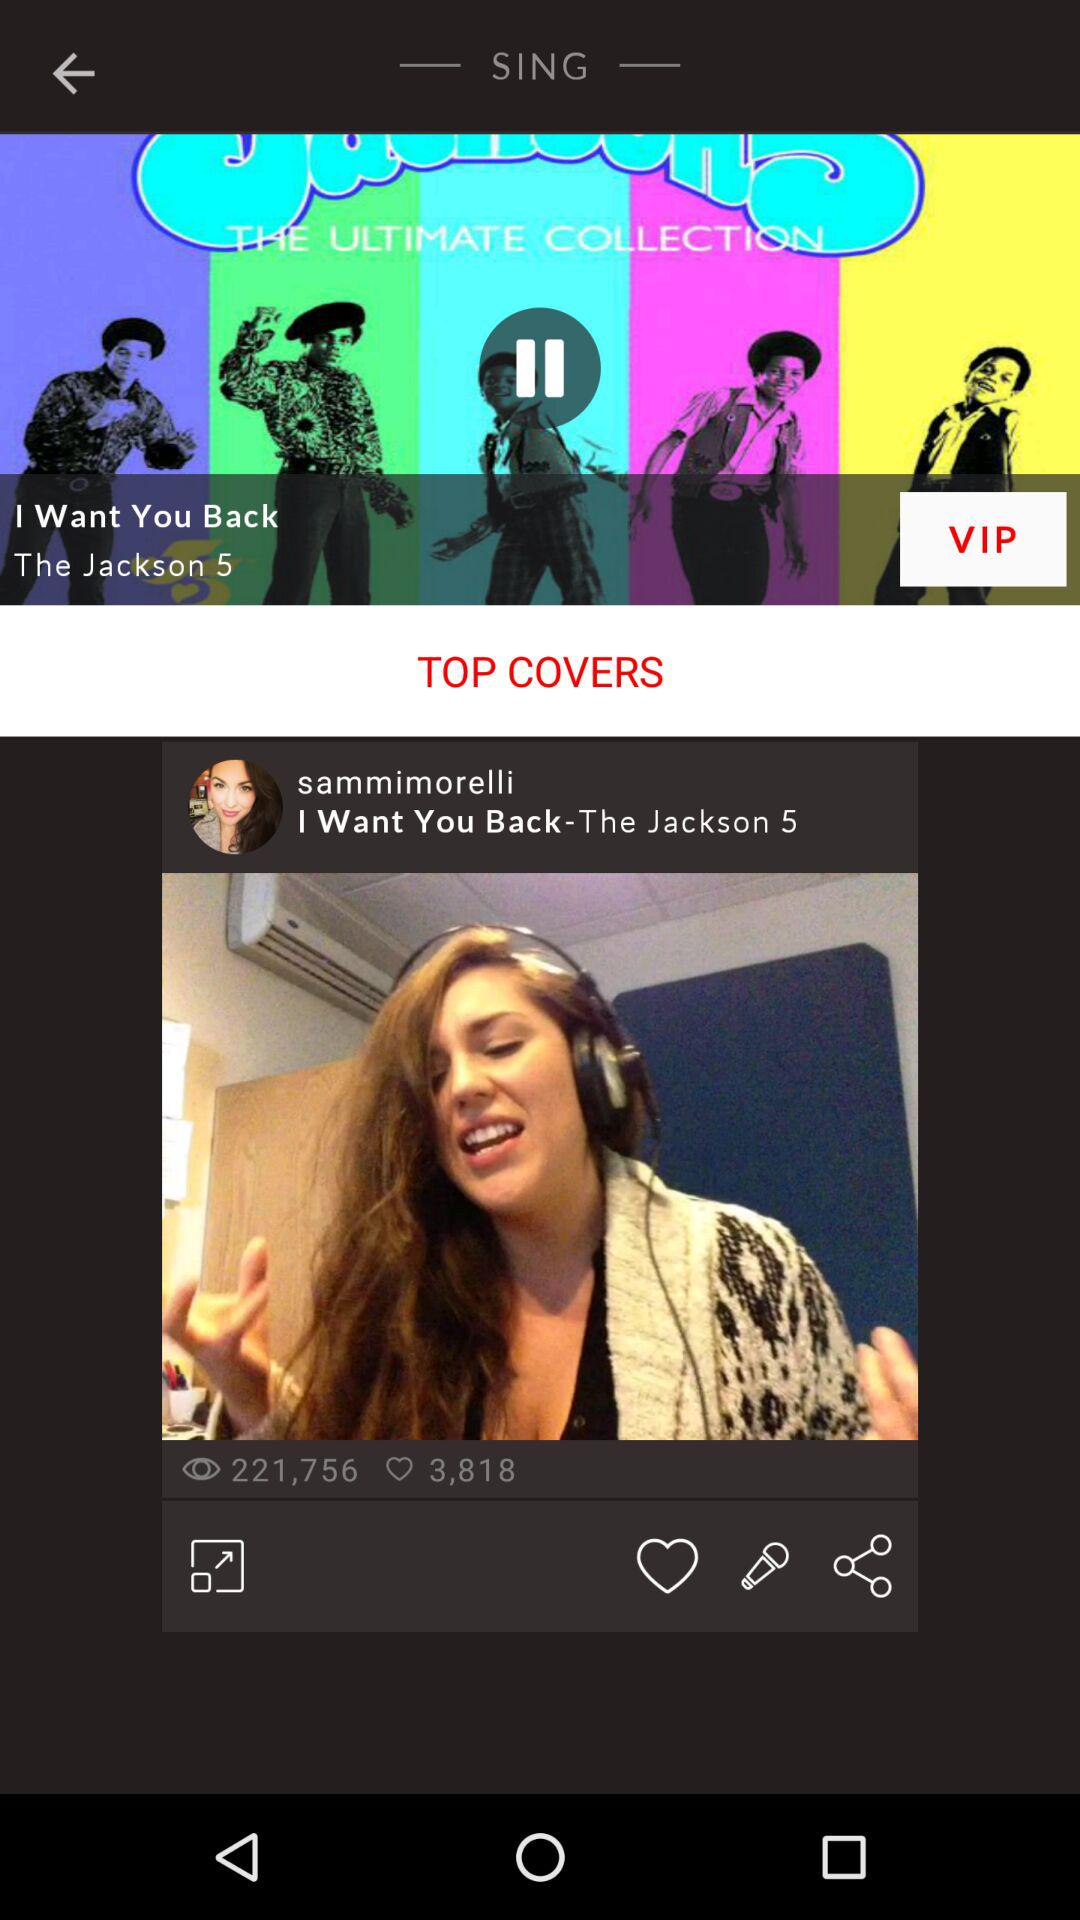 The height and width of the screenshot is (1920, 1080). What do you see at coordinates (235, 806) in the screenshot?
I see `launch item to the left of sammimorelli` at bounding box center [235, 806].